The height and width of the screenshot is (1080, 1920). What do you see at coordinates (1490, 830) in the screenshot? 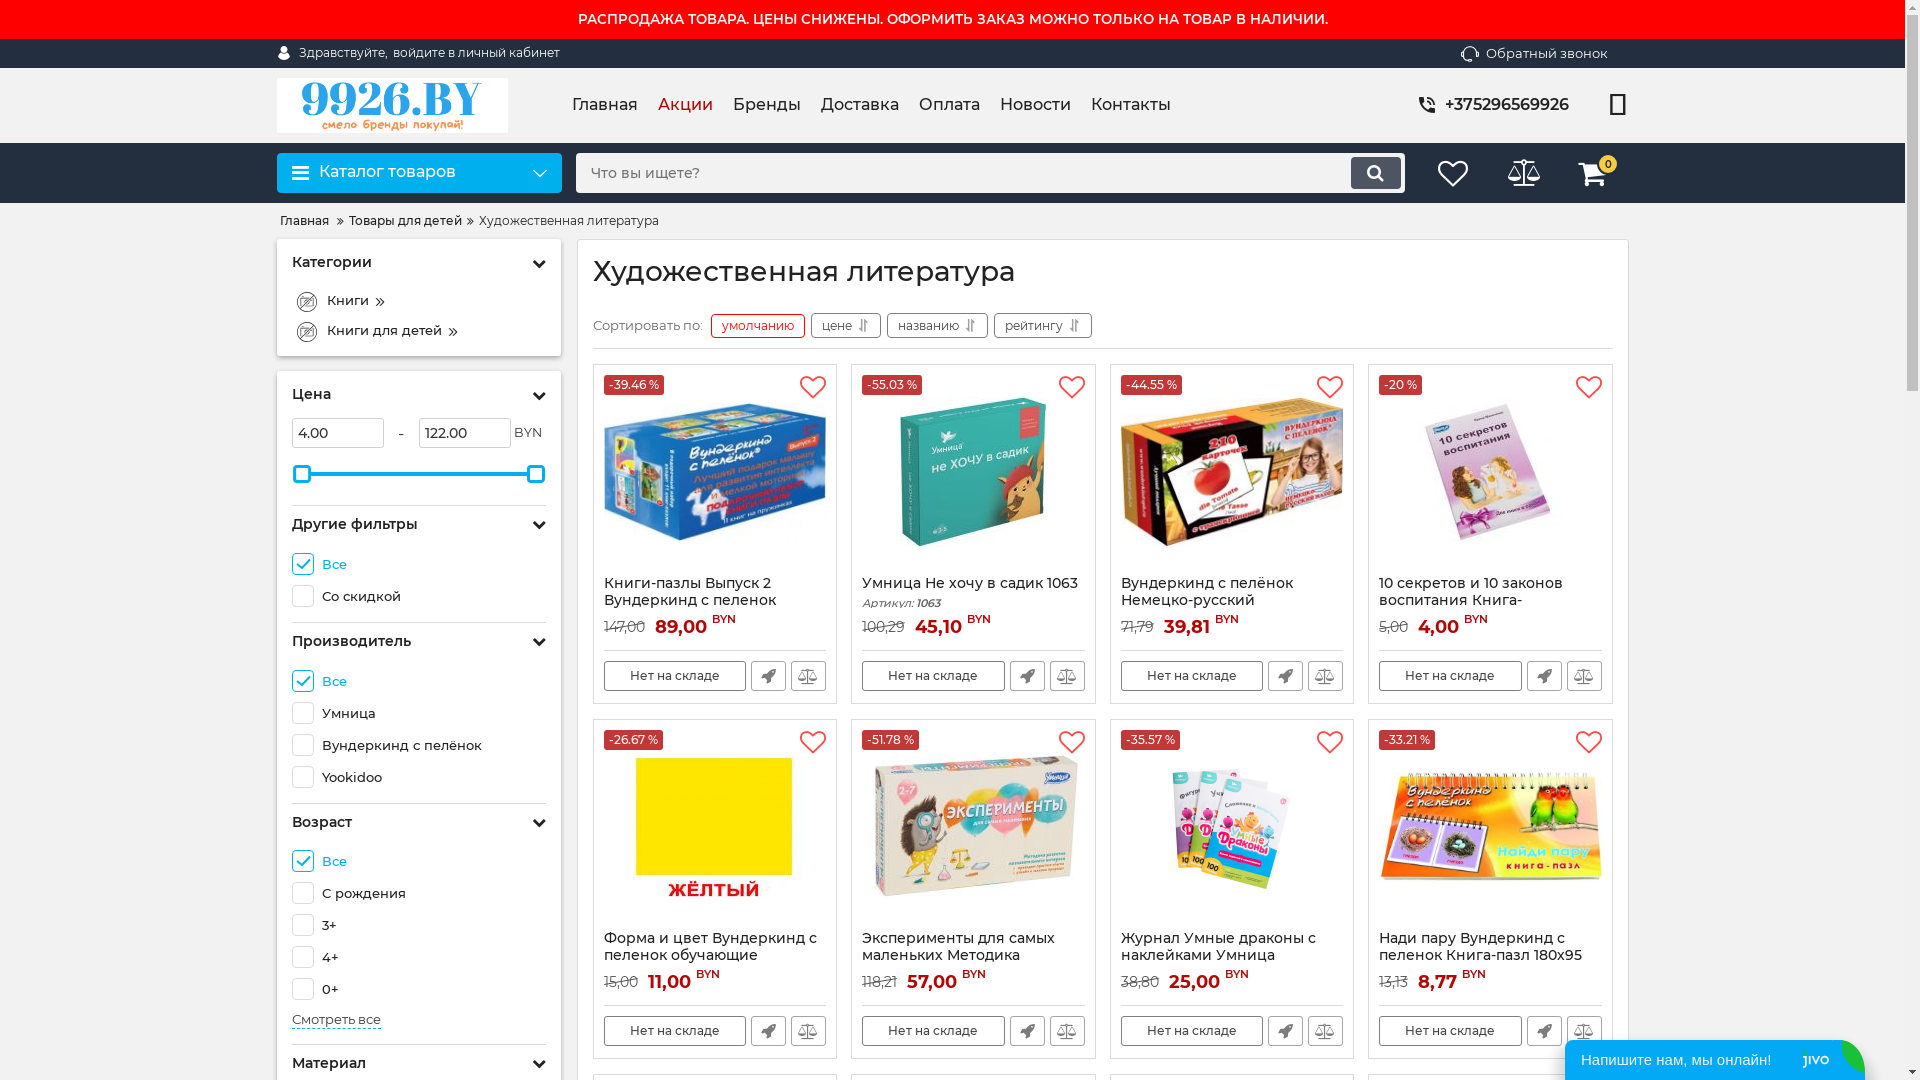
I see `-33.21 %` at bounding box center [1490, 830].